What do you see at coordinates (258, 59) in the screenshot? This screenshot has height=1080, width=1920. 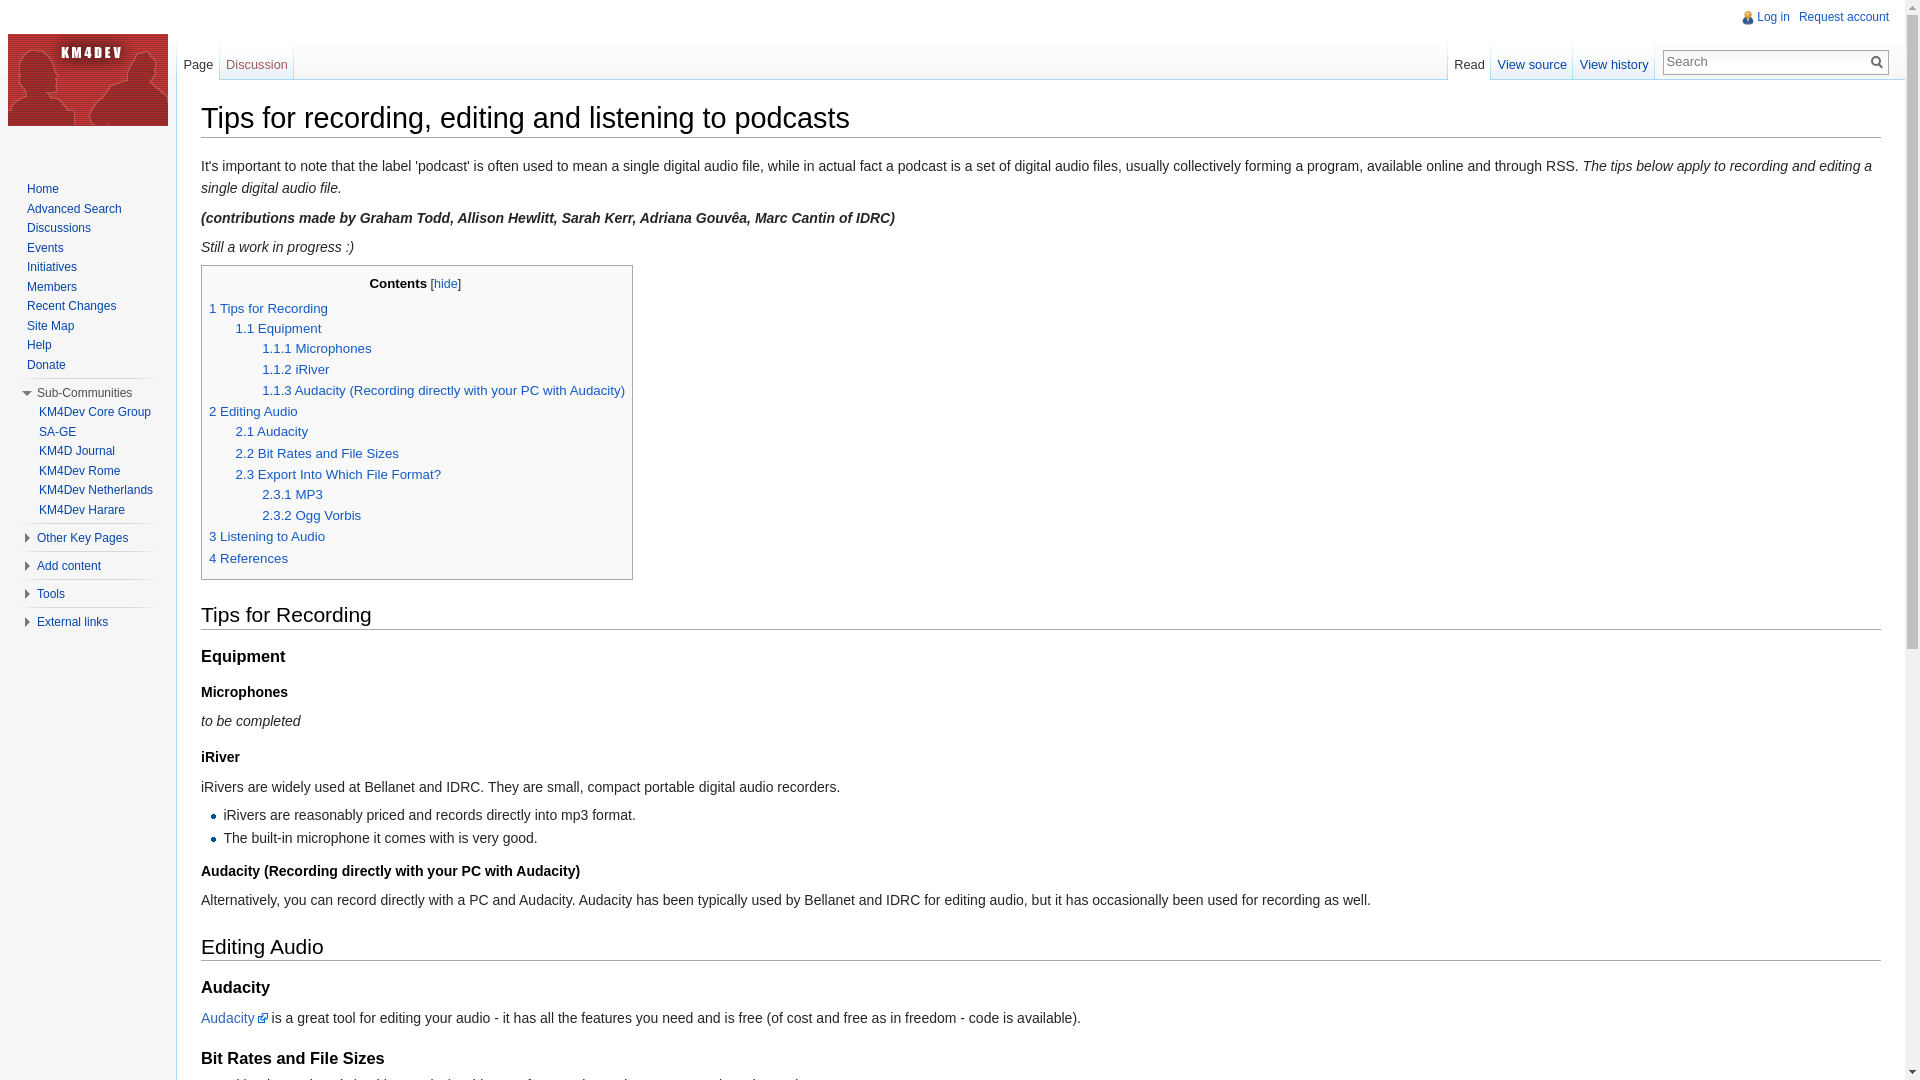 I see `Discussion` at bounding box center [258, 59].